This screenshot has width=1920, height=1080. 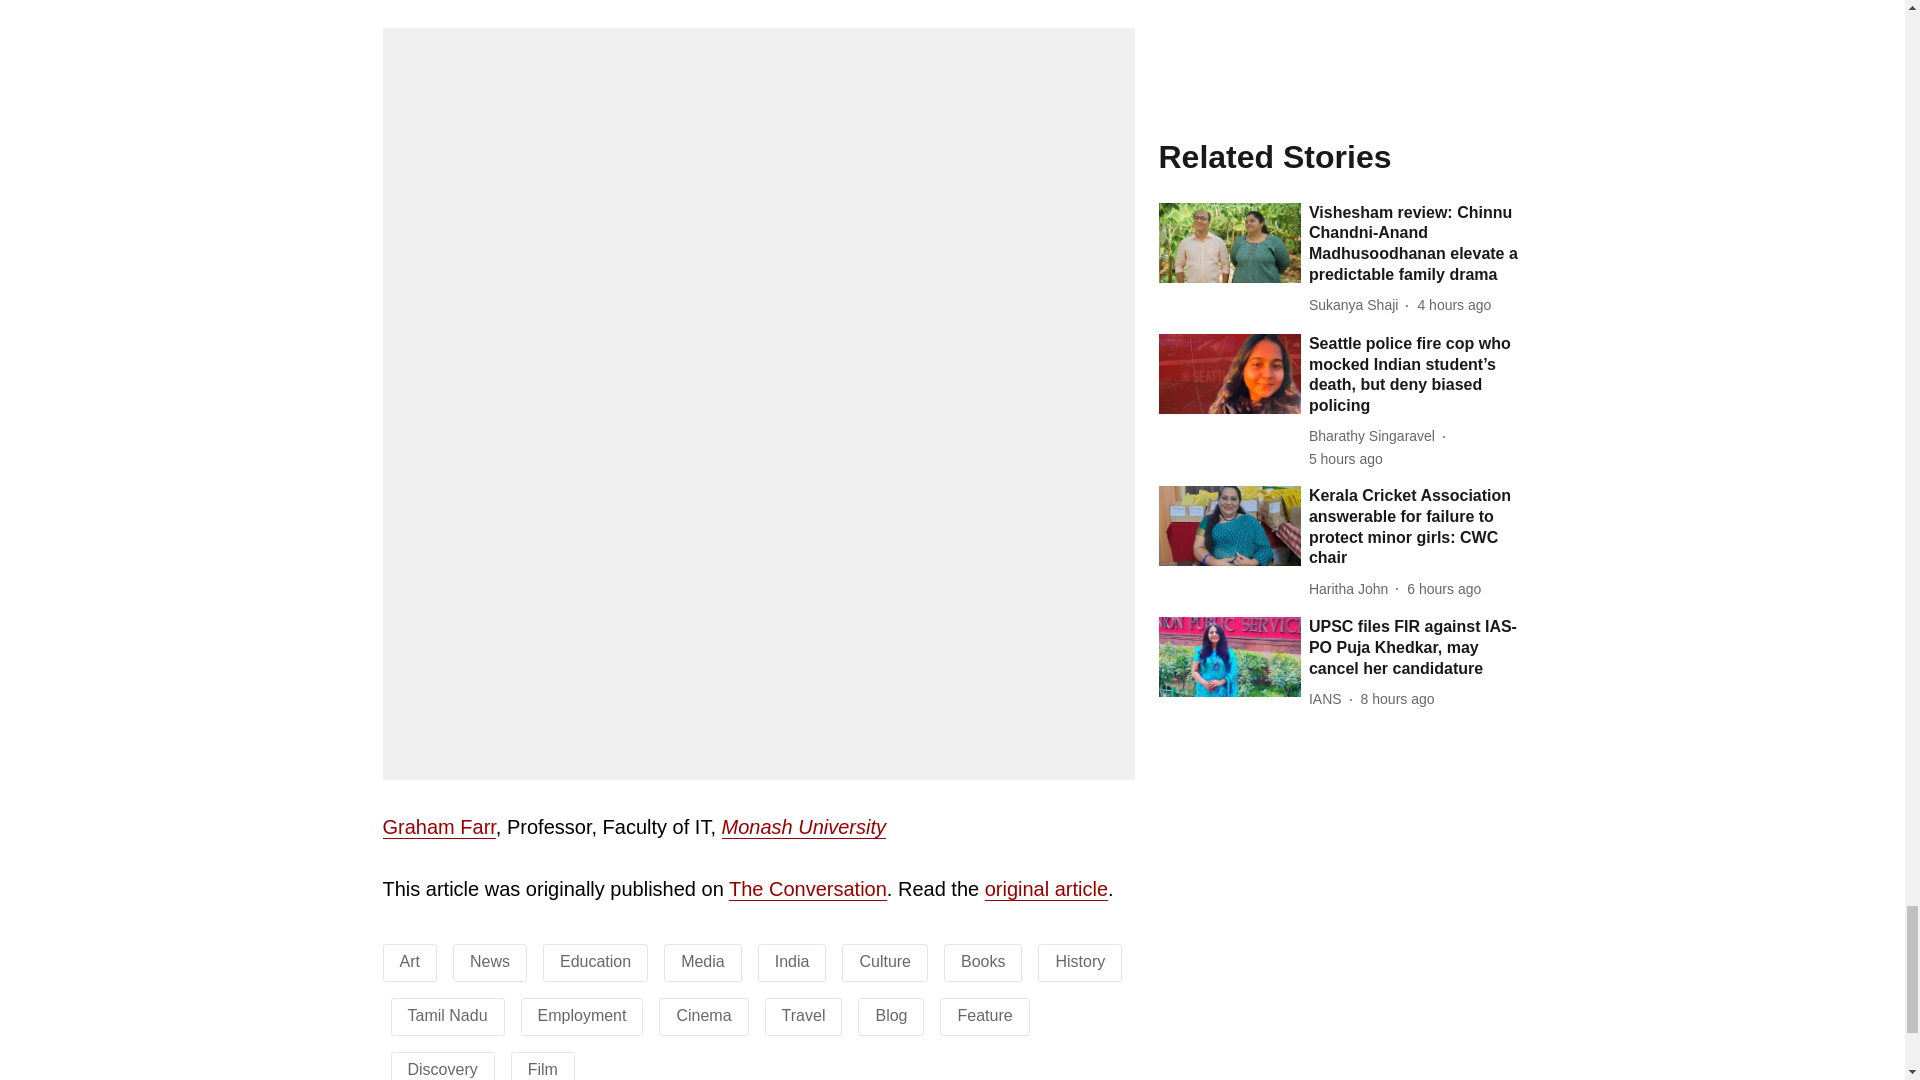 What do you see at coordinates (438, 828) in the screenshot?
I see `Graham Farr` at bounding box center [438, 828].